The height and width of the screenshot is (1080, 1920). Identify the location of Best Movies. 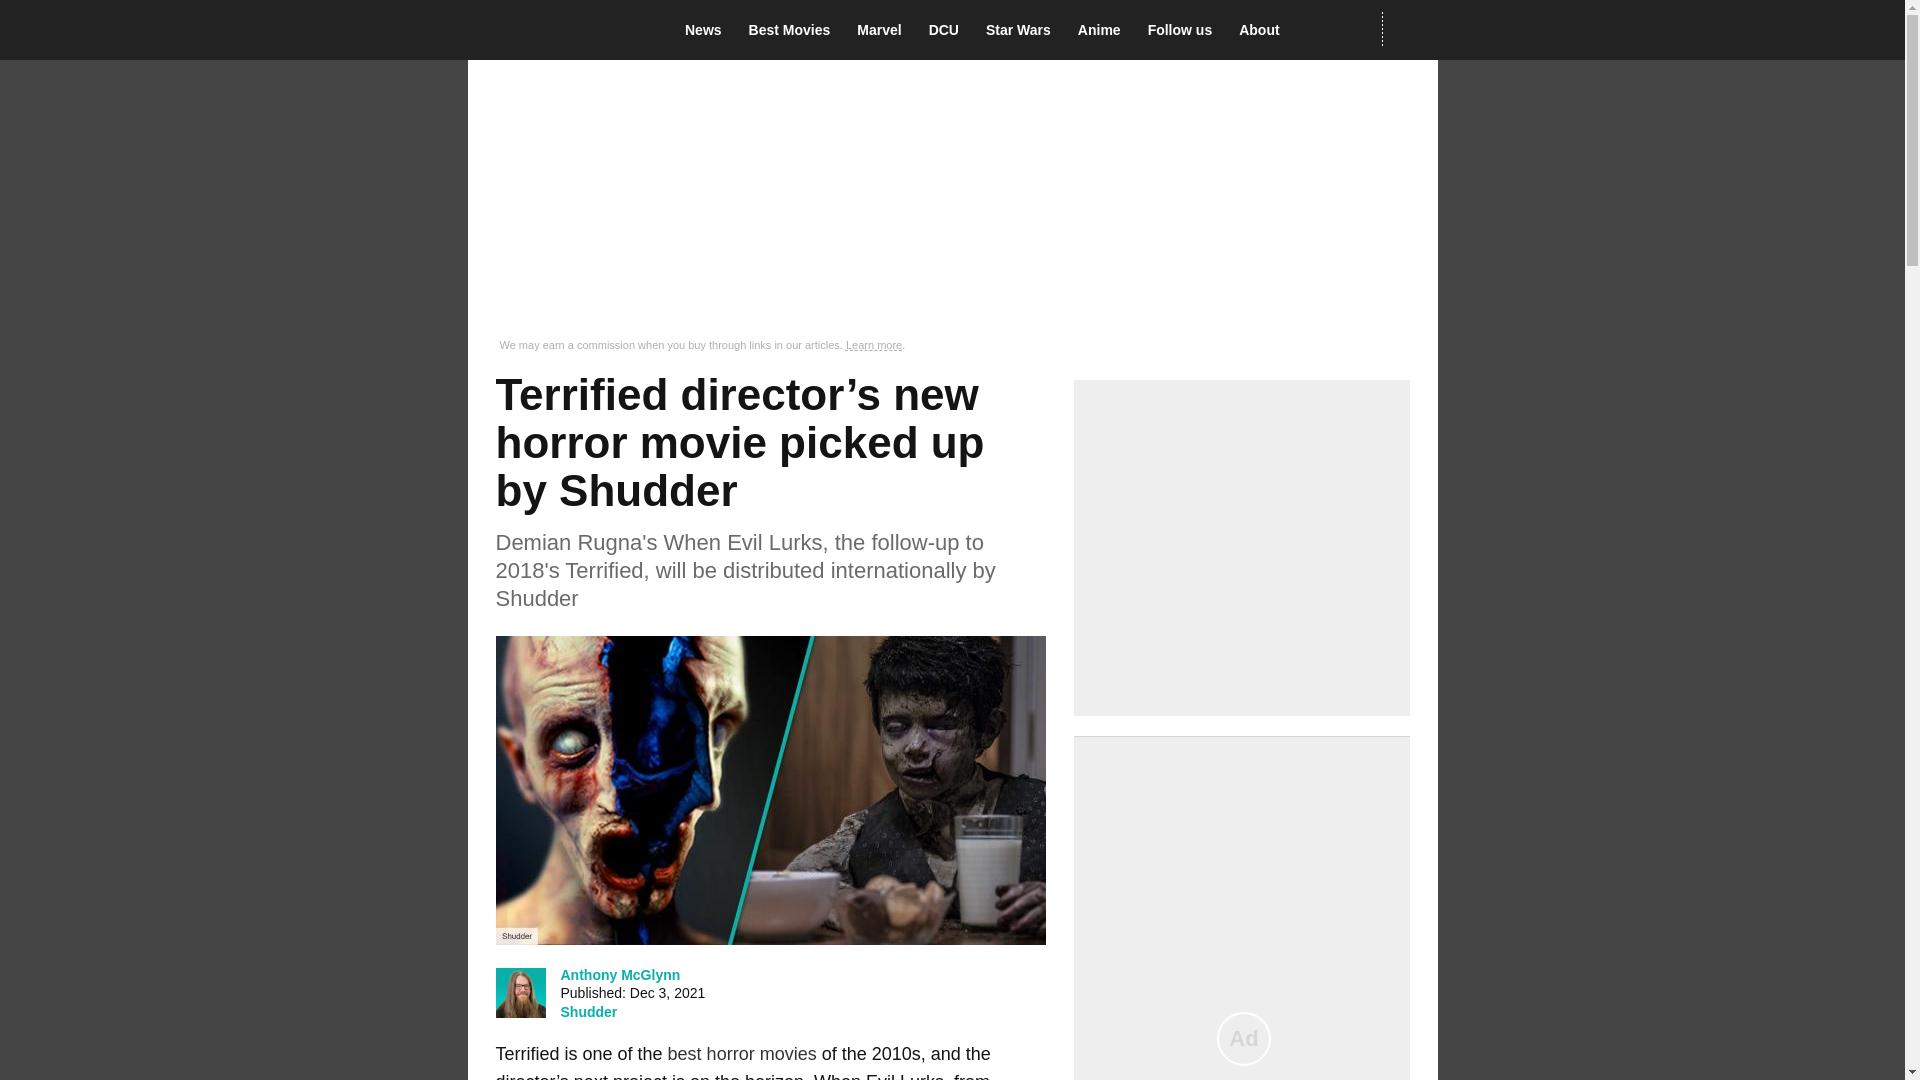
(795, 30).